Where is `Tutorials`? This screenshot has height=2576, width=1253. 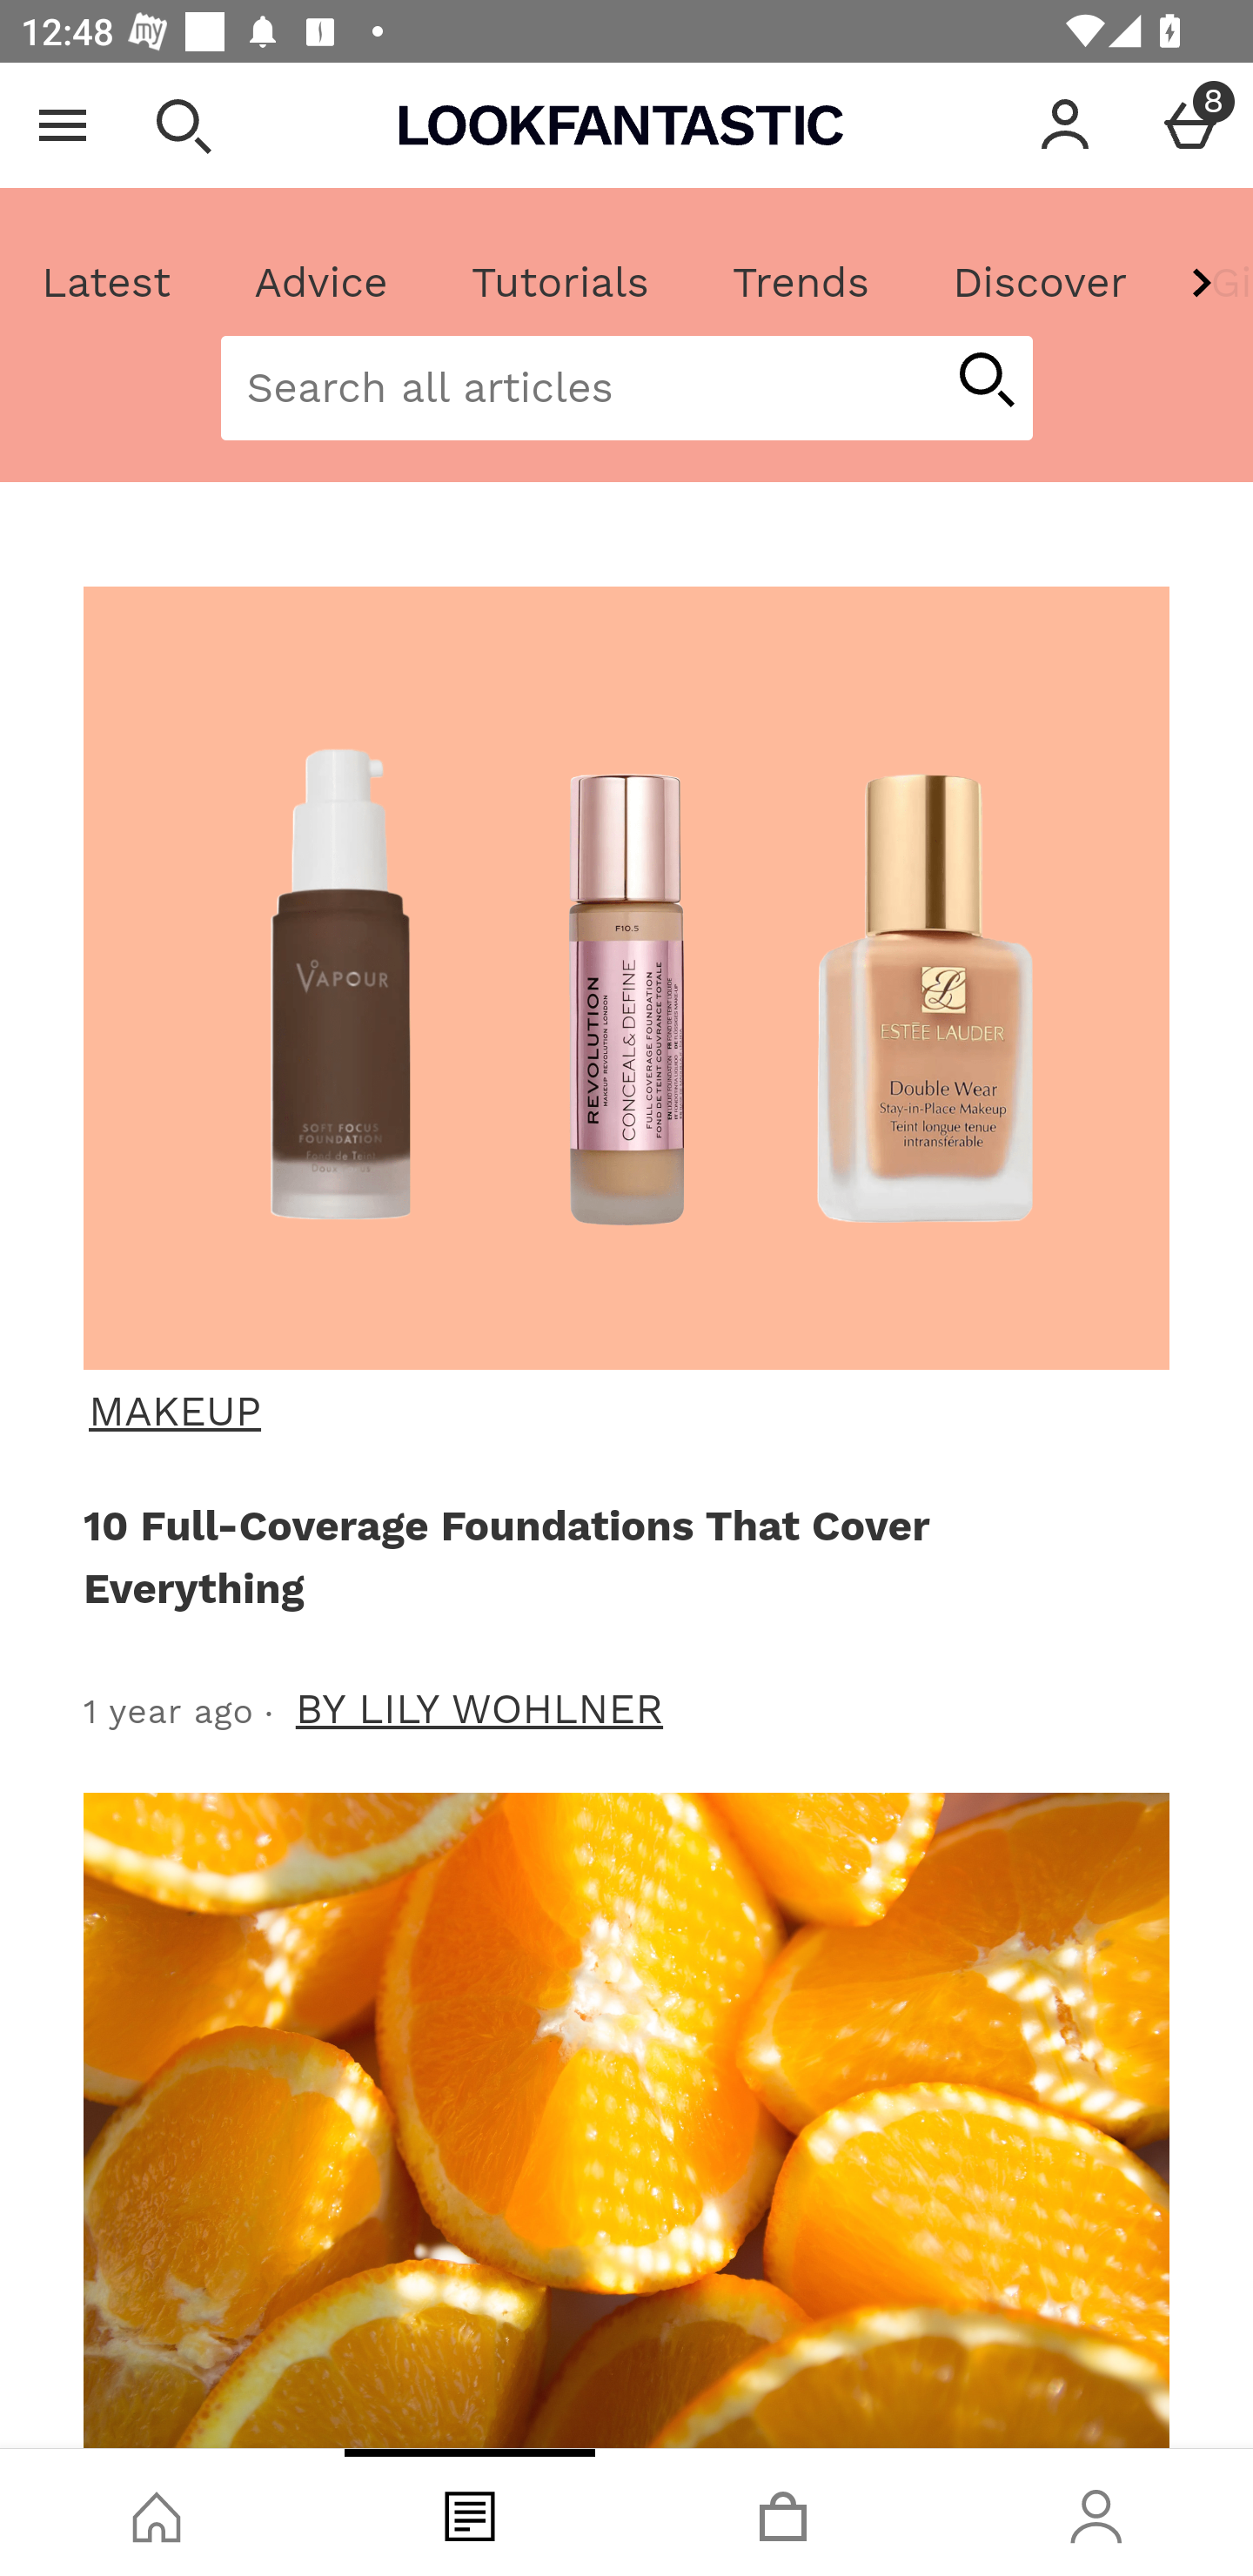
Tutorials is located at coordinates (559, 283).